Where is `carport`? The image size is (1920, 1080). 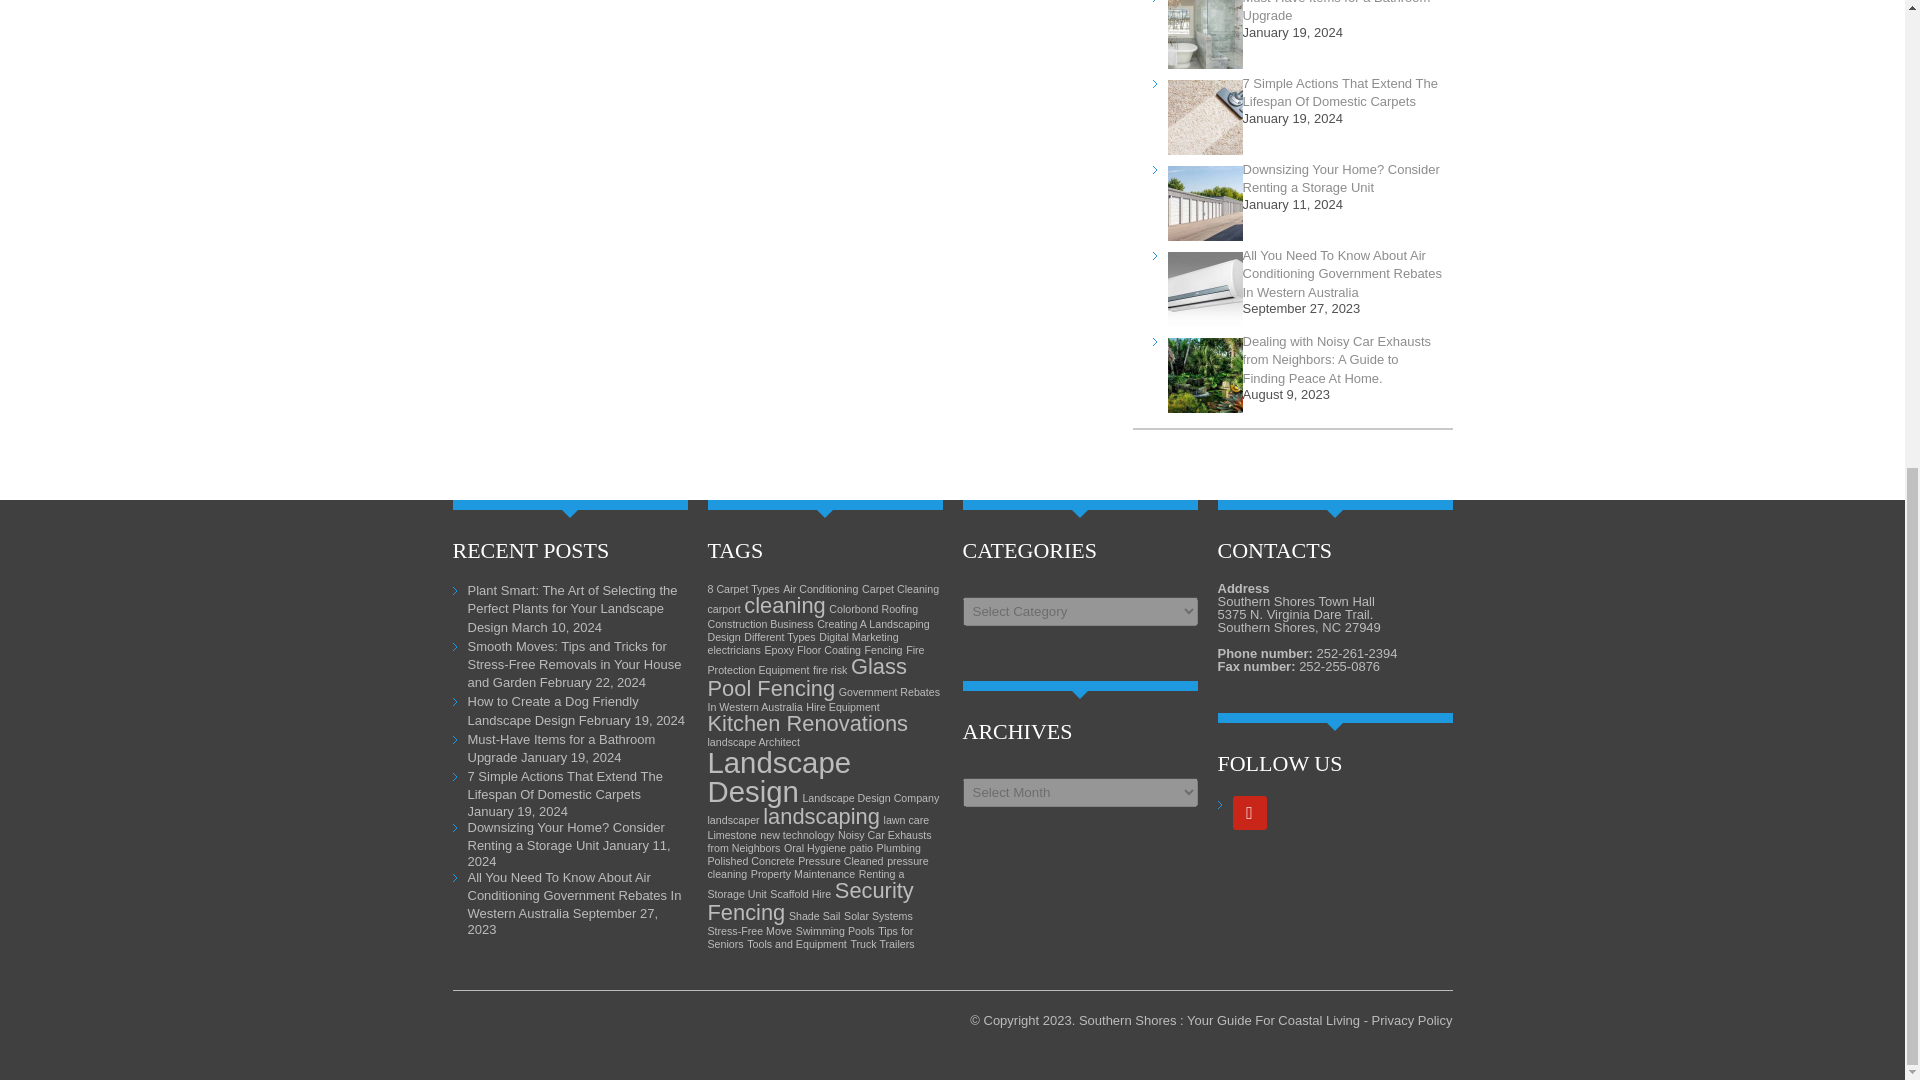 carport is located at coordinates (724, 608).